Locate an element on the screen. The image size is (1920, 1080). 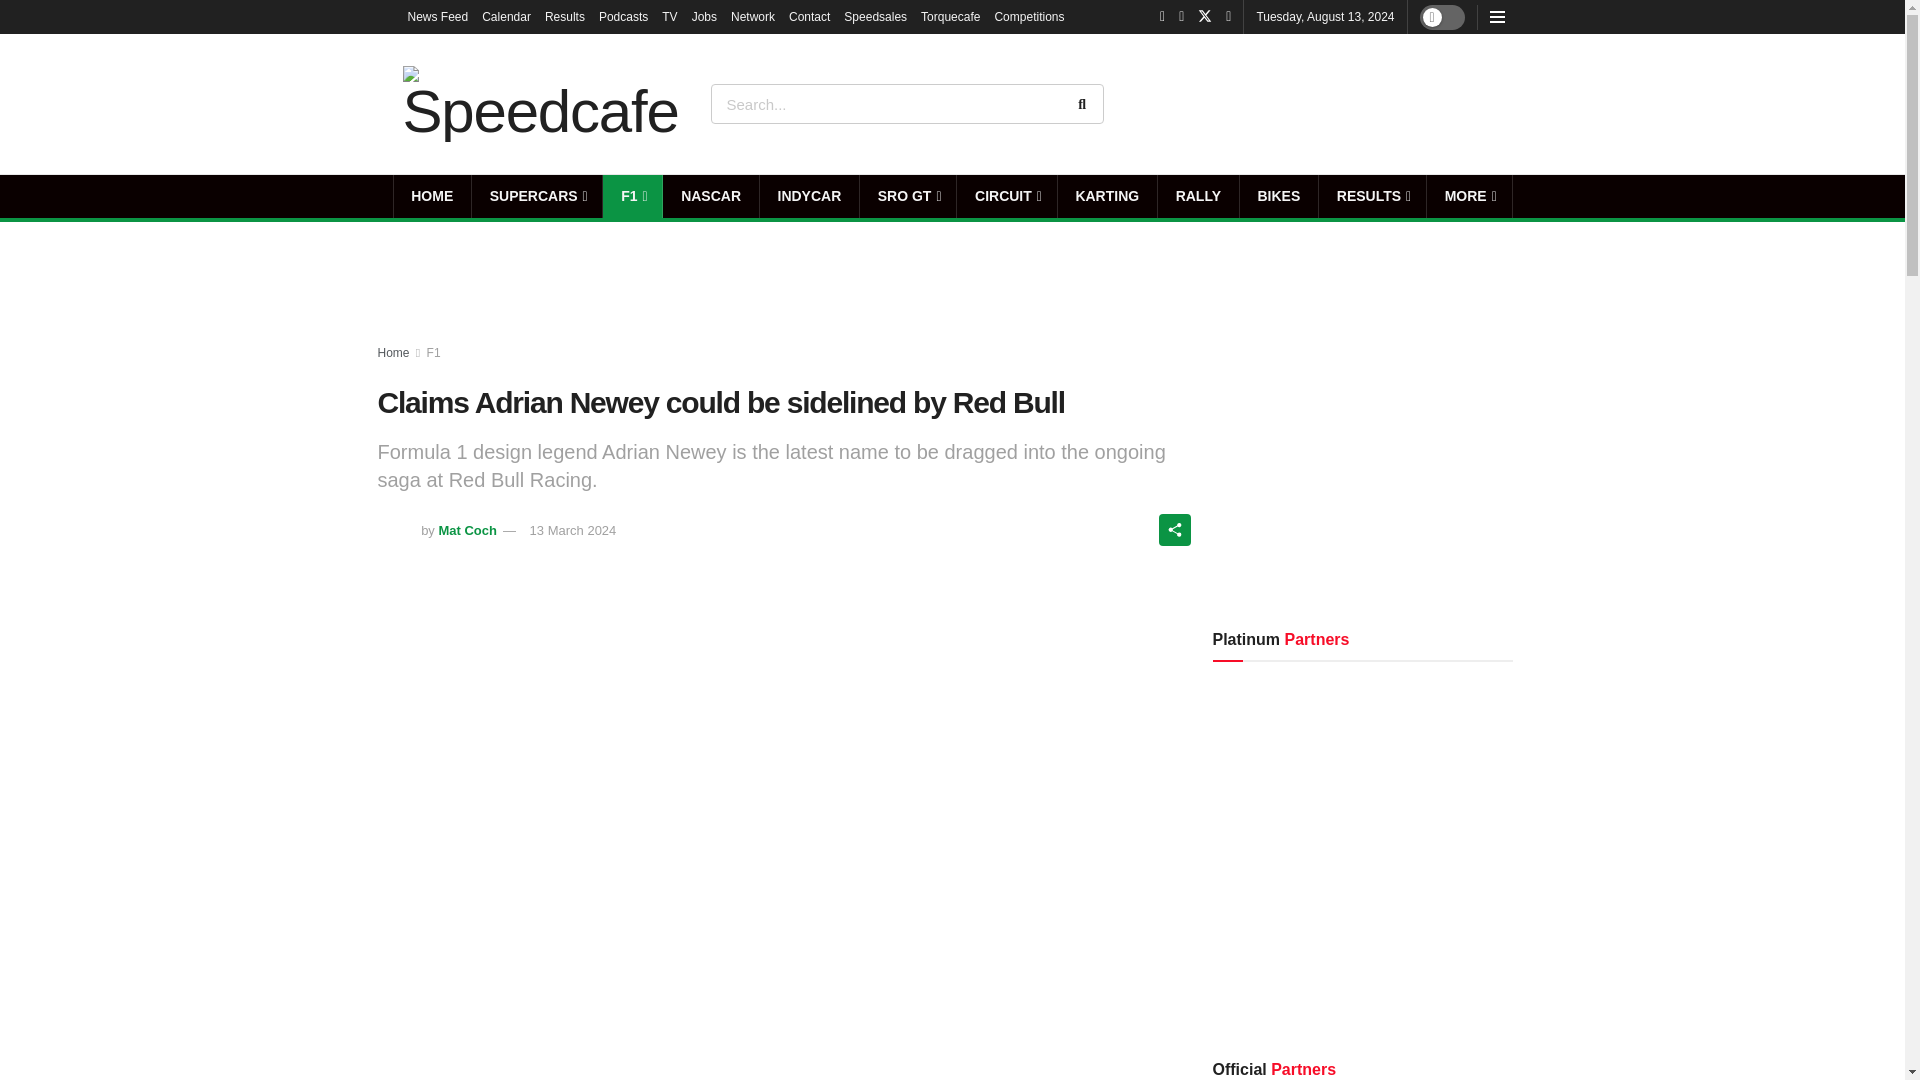
Network is located at coordinates (753, 16).